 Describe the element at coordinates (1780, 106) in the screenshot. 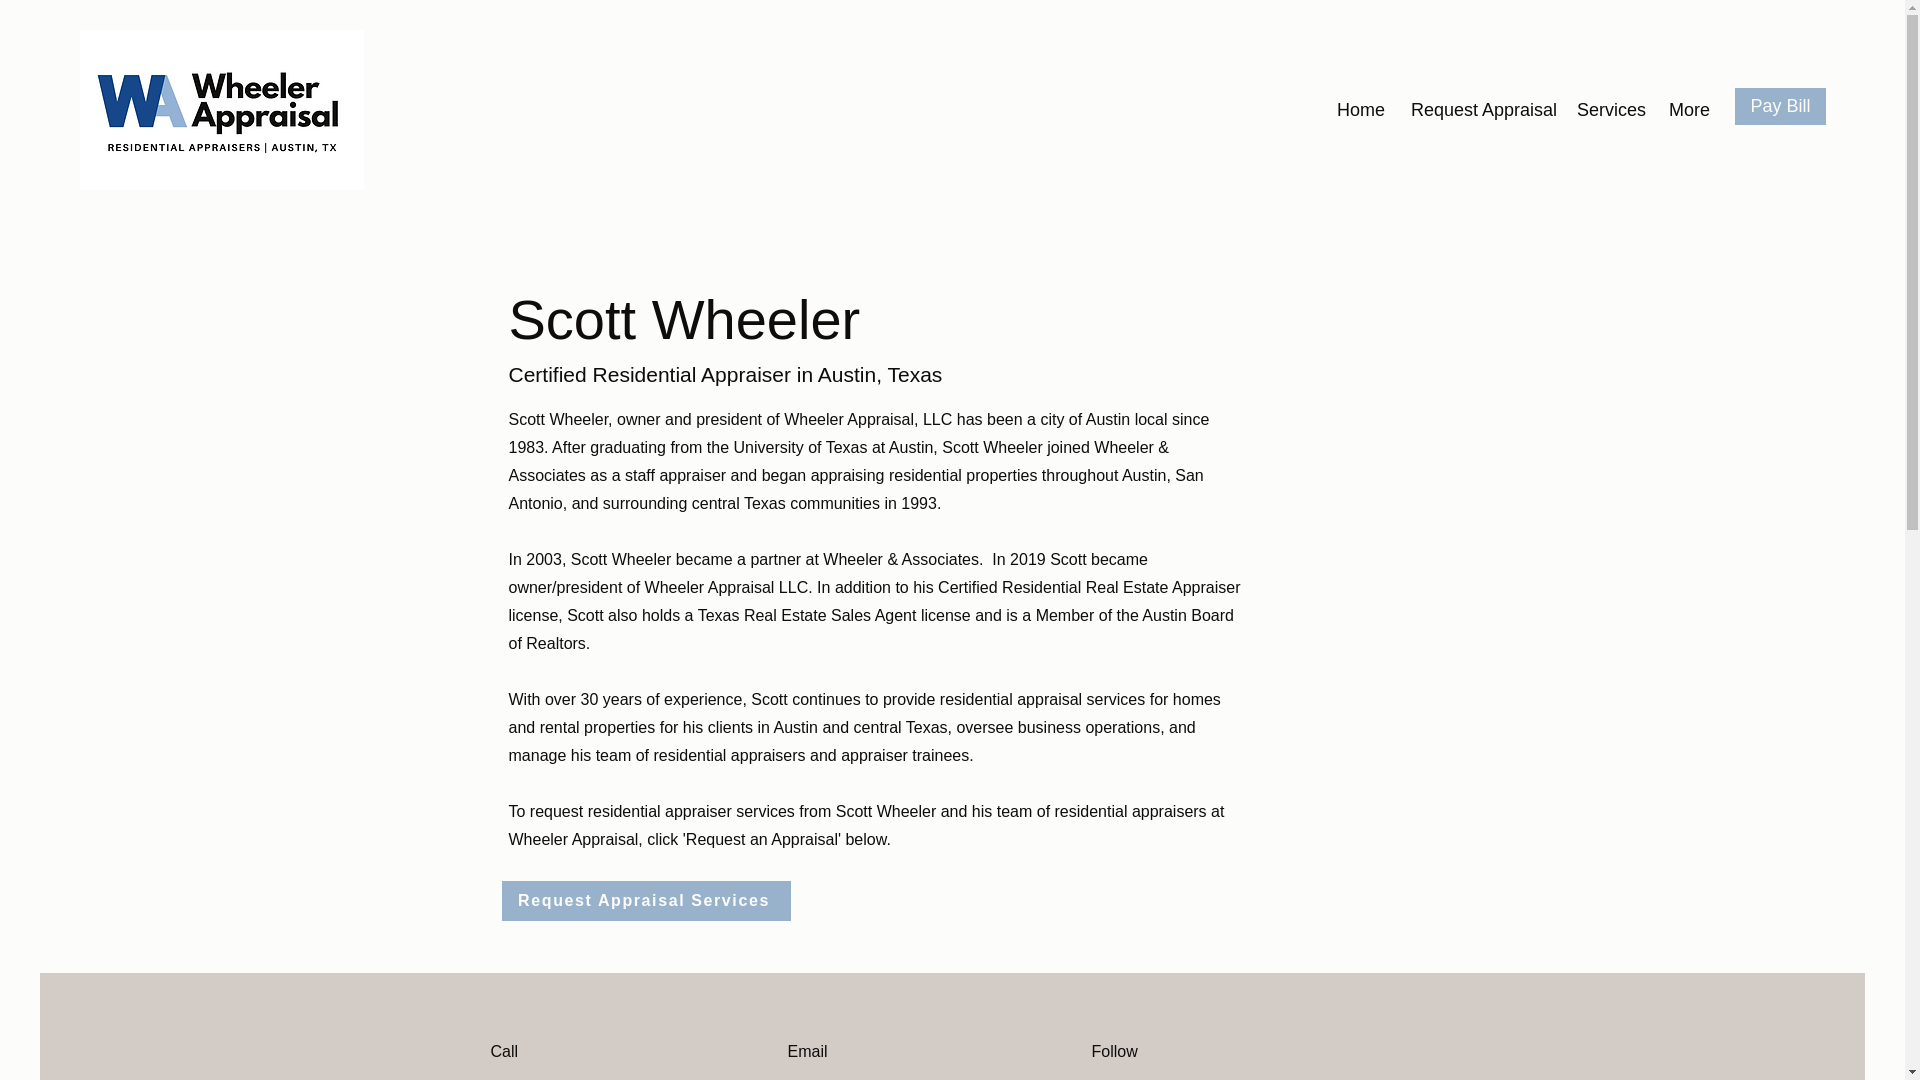

I see `Pay Bill` at that location.